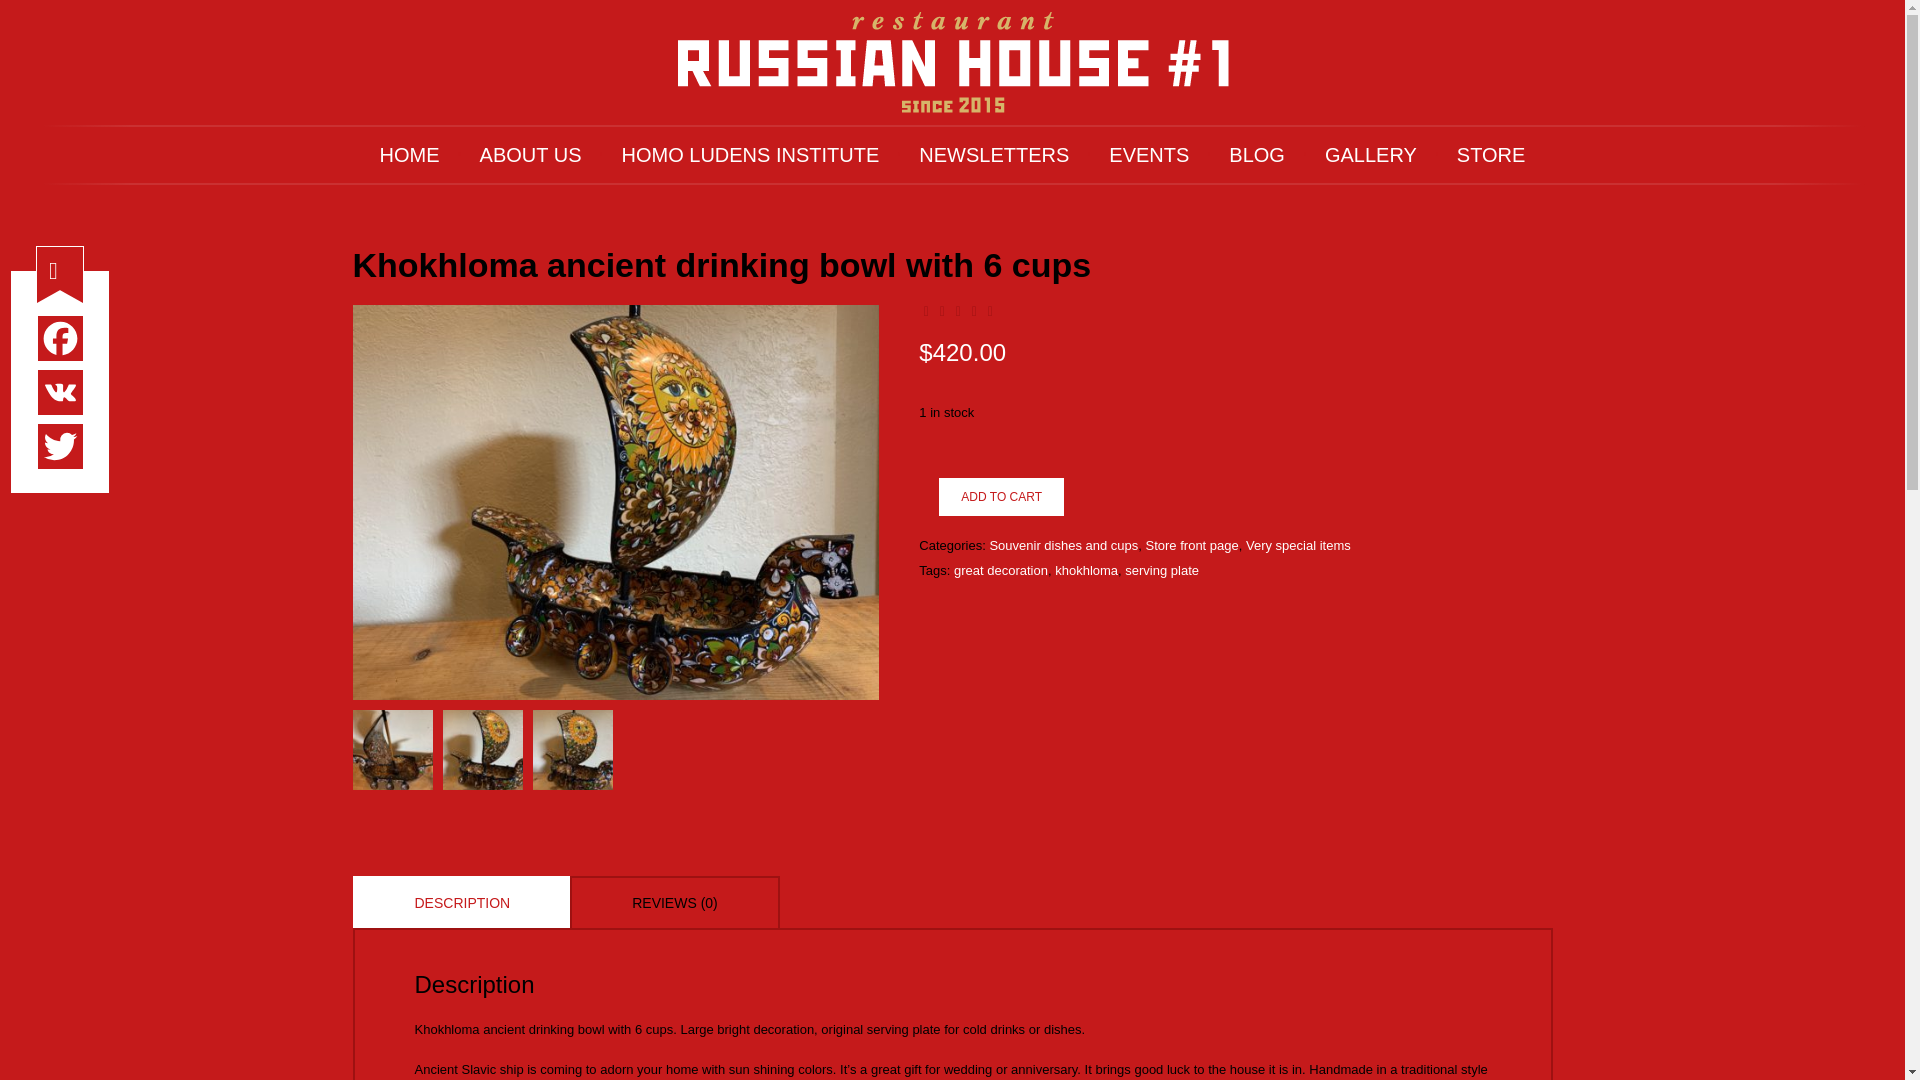  What do you see at coordinates (568, 746) in the screenshot?
I see `cGYTCurITsmDVNl8eLehGg` at bounding box center [568, 746].